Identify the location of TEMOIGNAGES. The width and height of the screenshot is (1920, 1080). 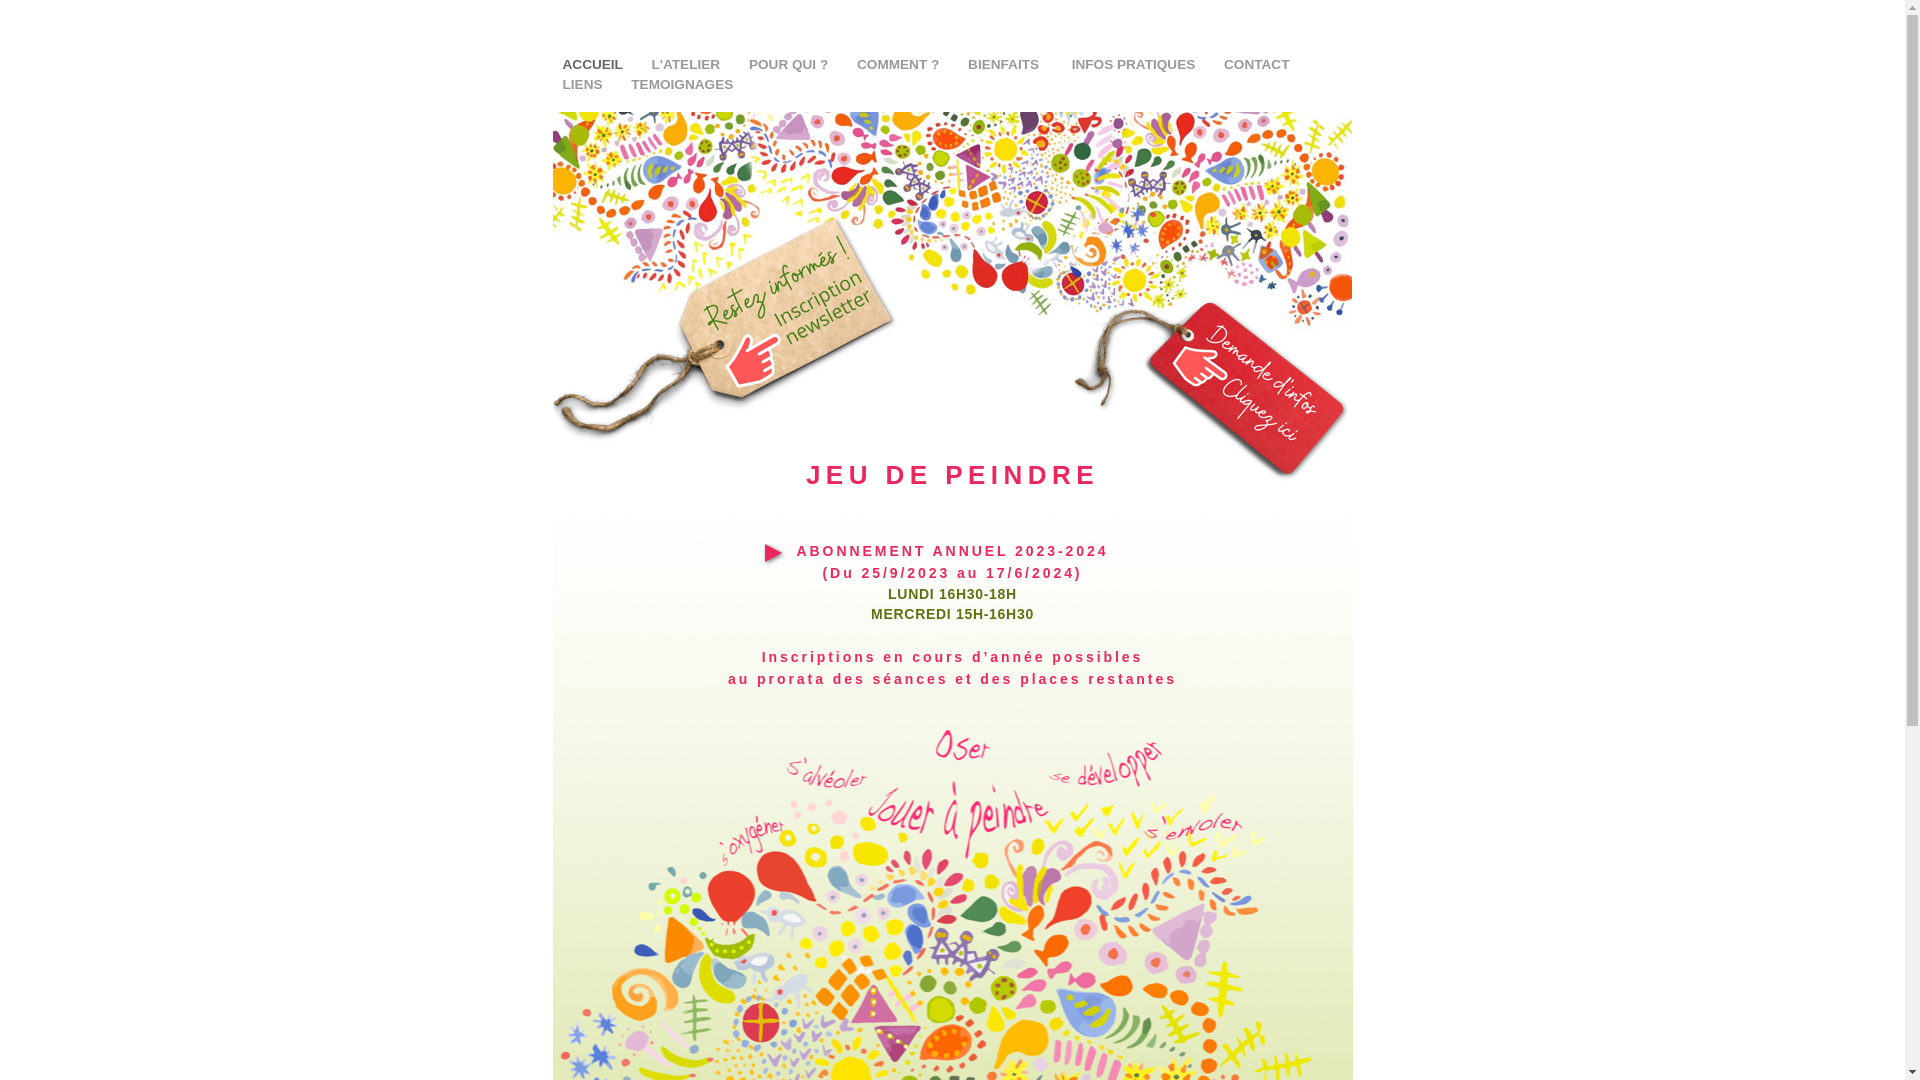
(682, 84).